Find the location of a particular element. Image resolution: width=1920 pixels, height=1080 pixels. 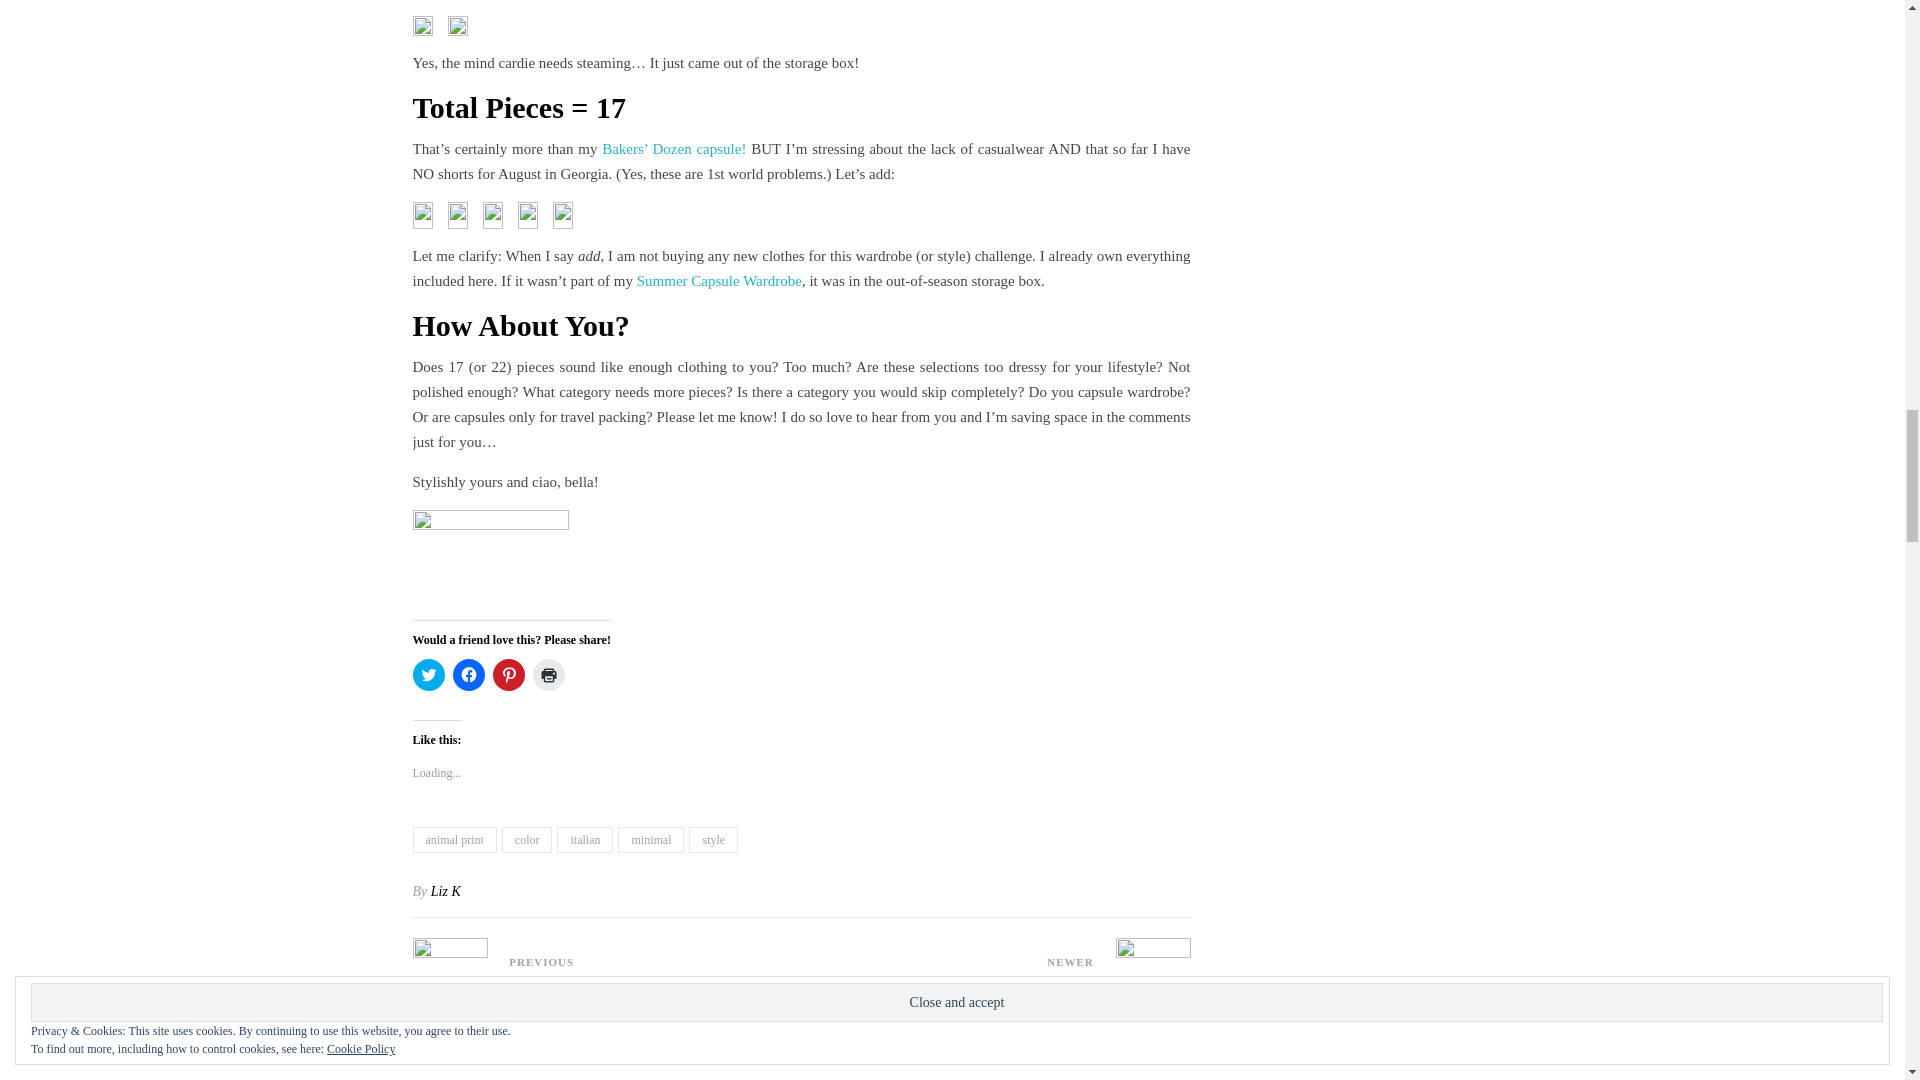

Click to print is located at coordinates (548, 674).